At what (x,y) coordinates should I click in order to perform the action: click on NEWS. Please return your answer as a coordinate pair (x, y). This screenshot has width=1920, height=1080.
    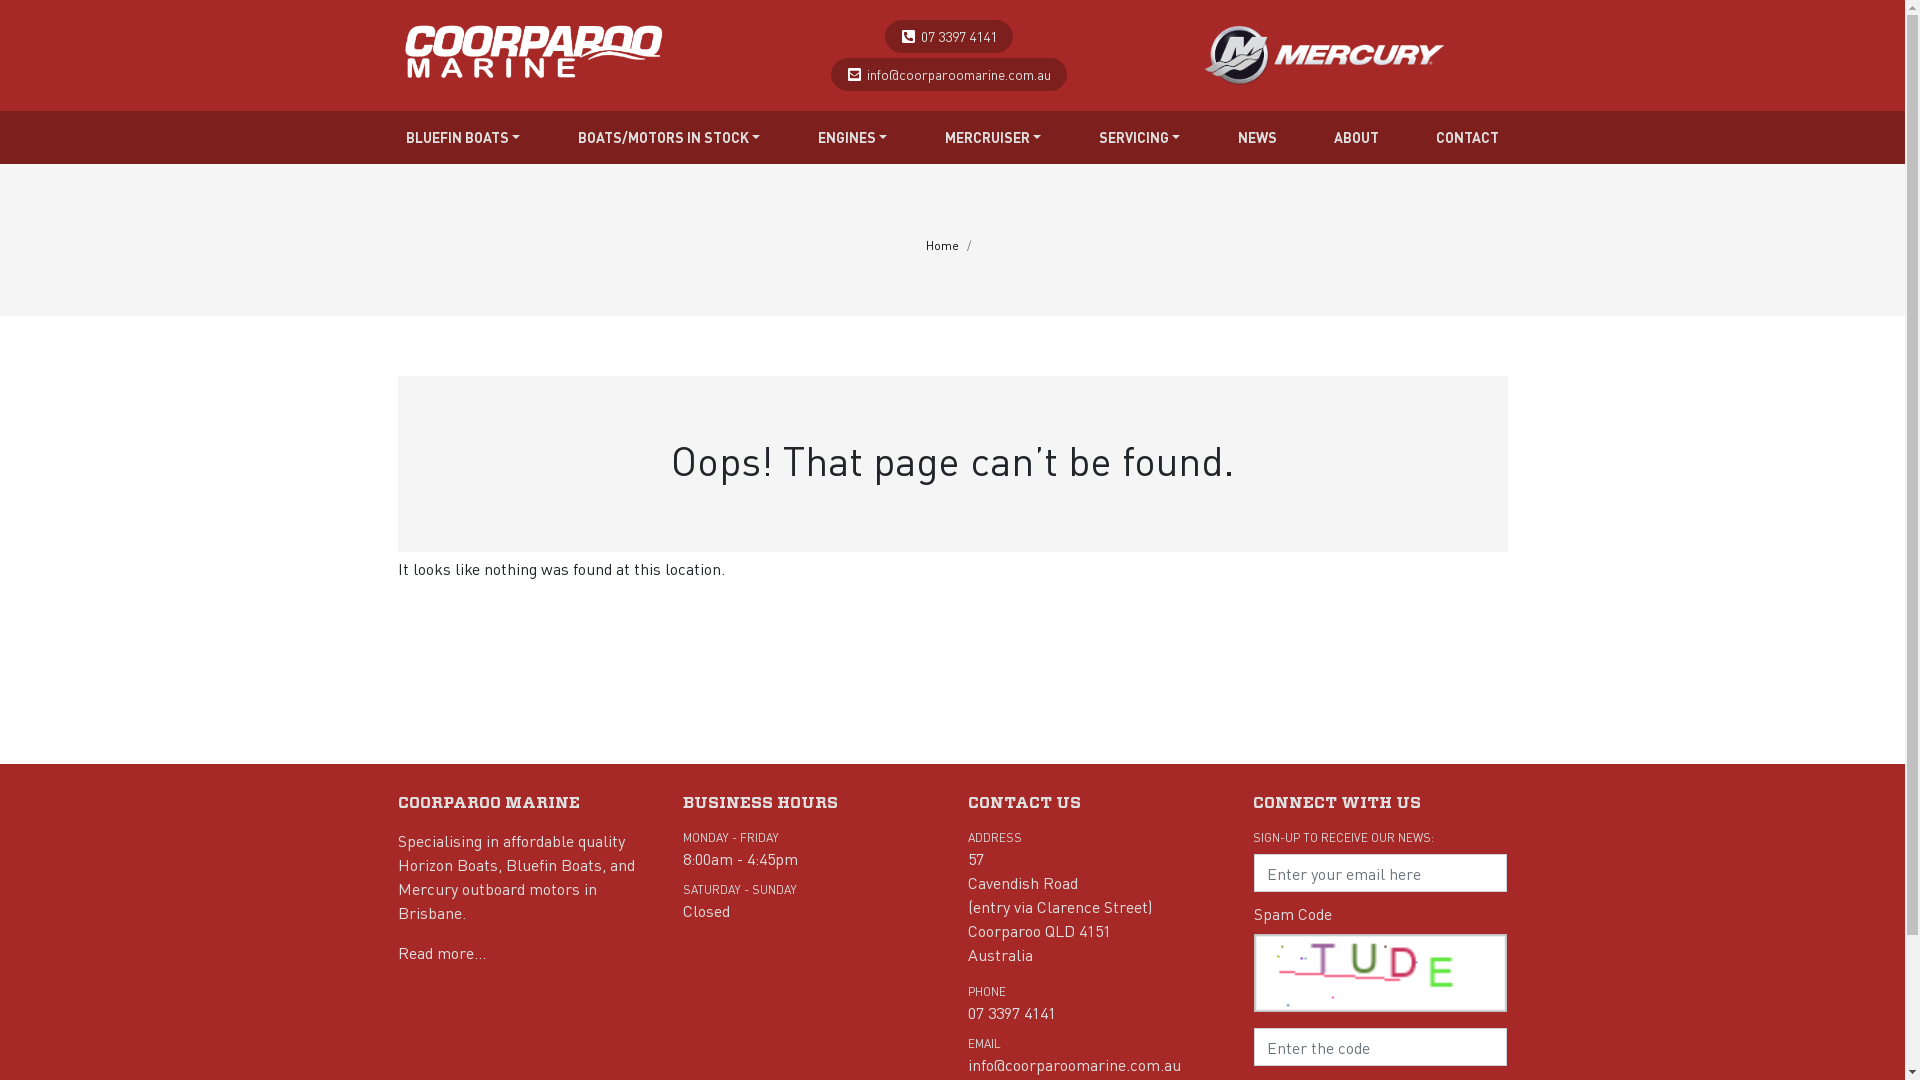
    Looking at the image, I should click on (1258, 138).